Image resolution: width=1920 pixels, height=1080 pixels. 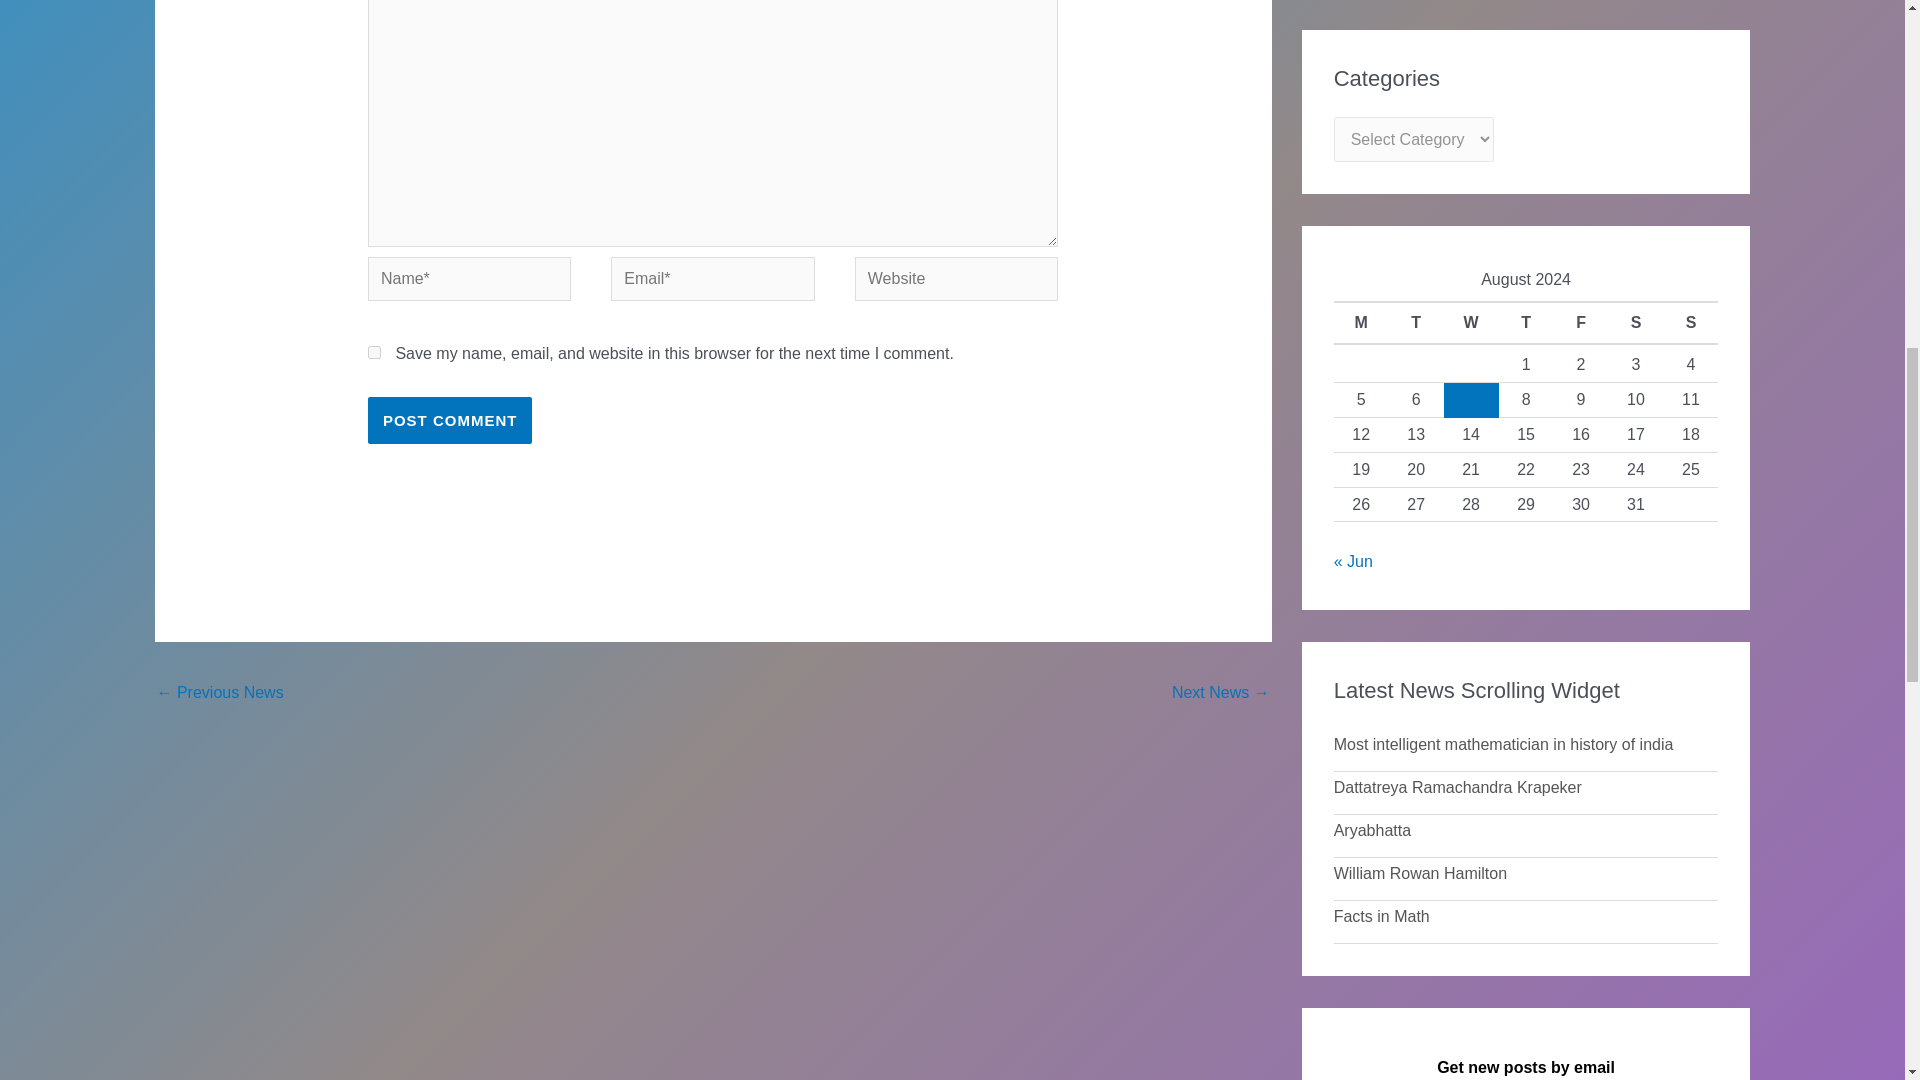 I want to click on Monday, so click(x=1361, y=322).